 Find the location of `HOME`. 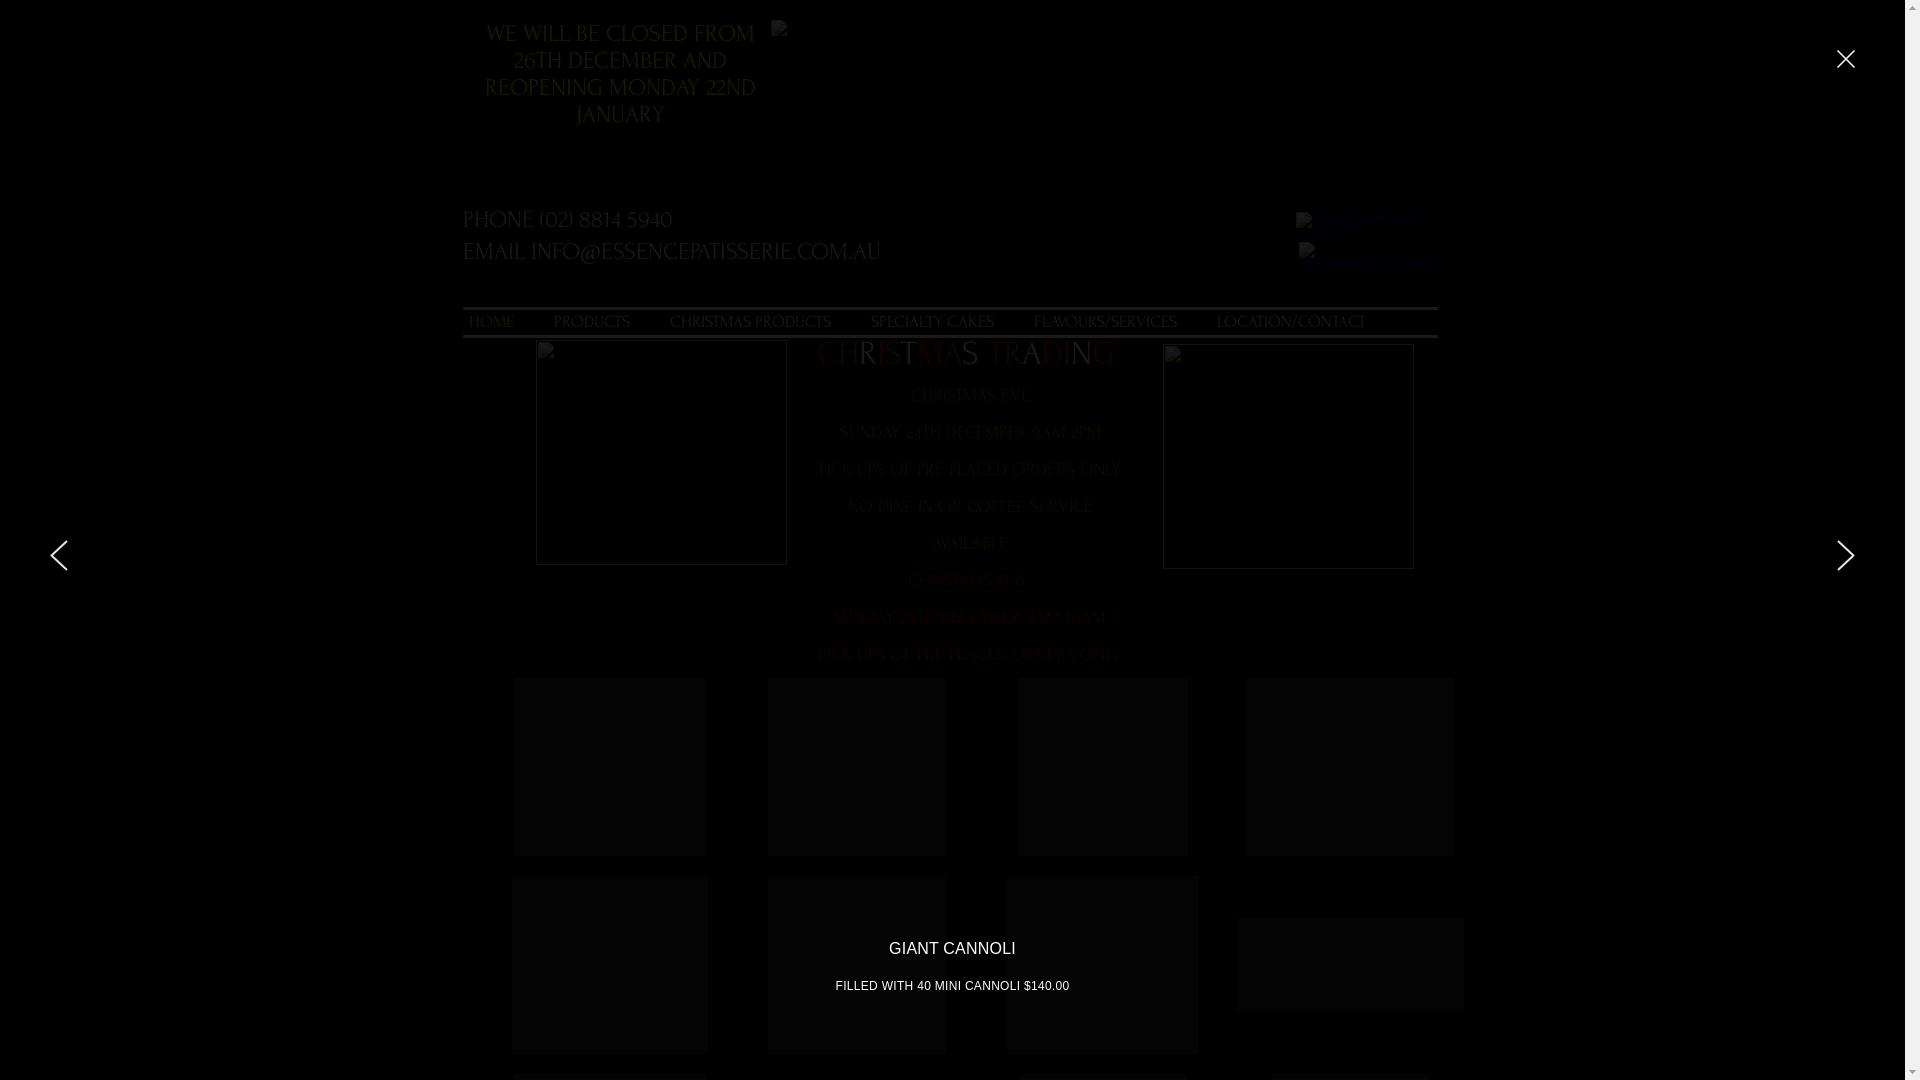

HOME is located at coordinates (492, 322).